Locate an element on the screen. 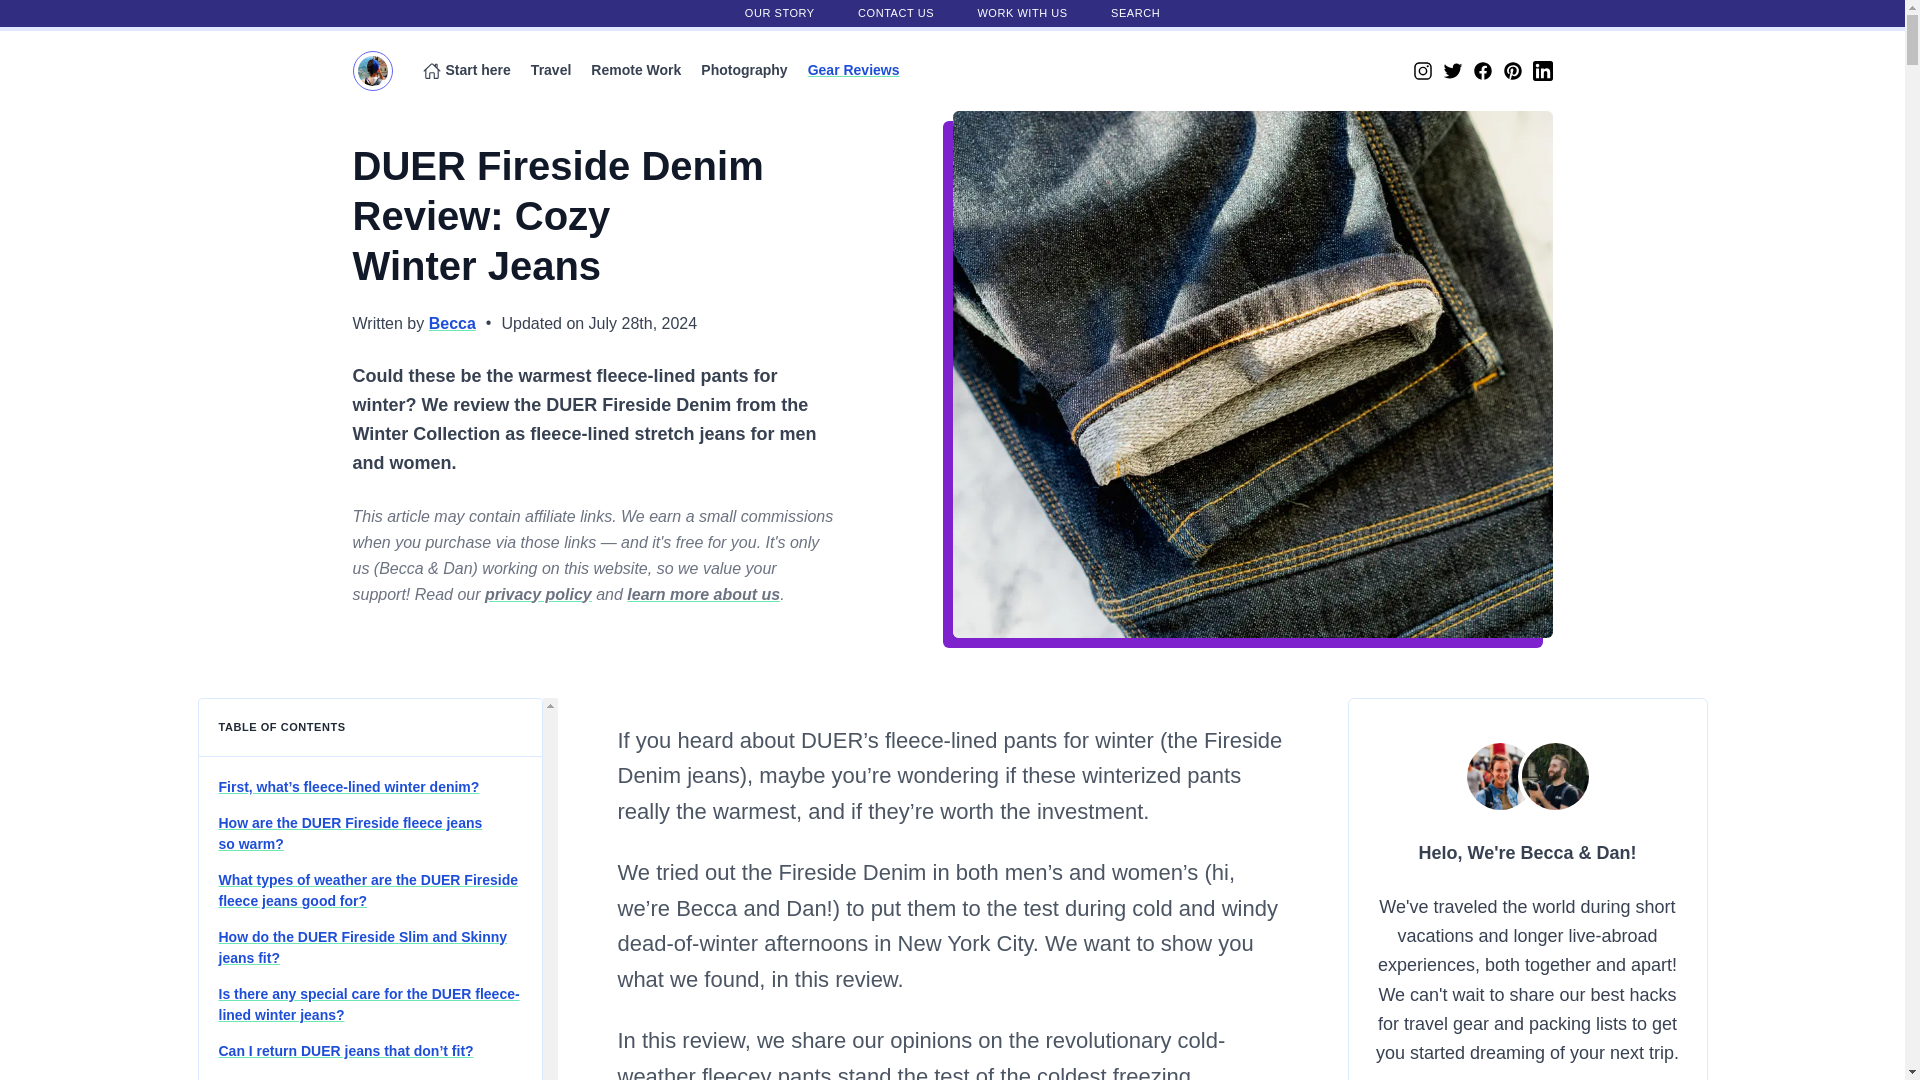  LinkedIn is located at coordinates (1542, 70).